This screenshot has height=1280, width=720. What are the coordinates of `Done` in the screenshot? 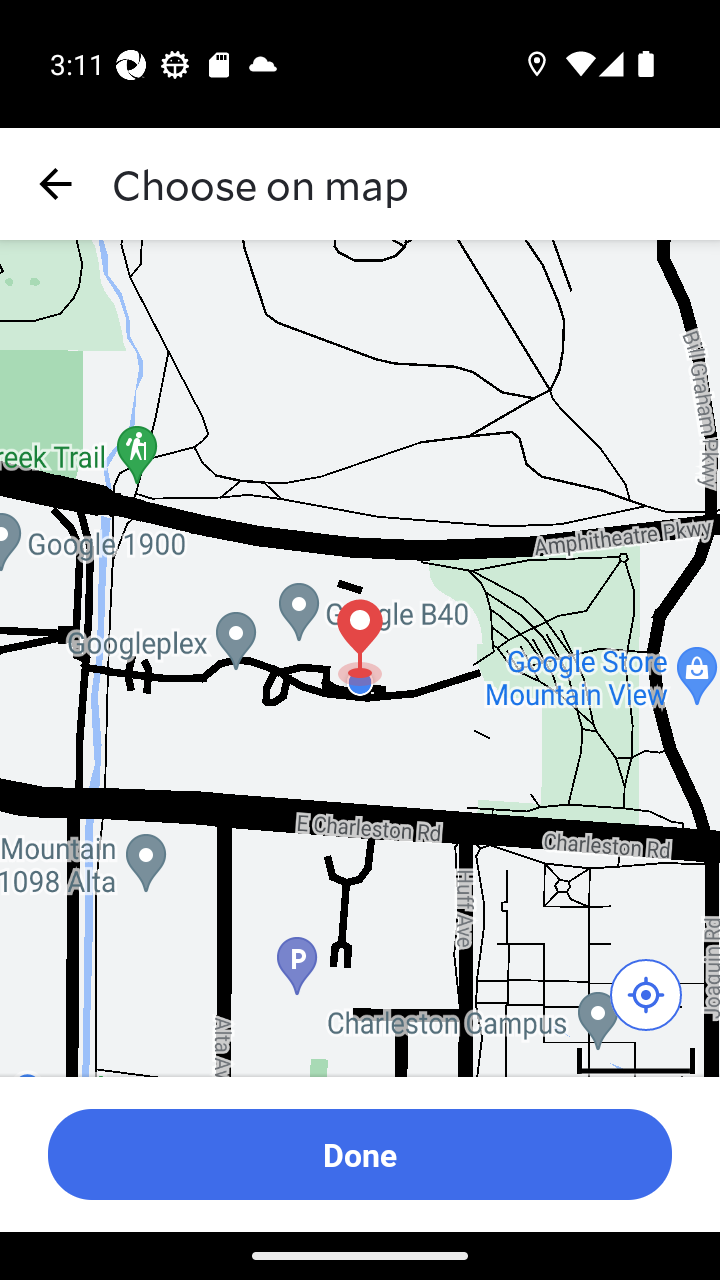 It's located at (360, 1154).